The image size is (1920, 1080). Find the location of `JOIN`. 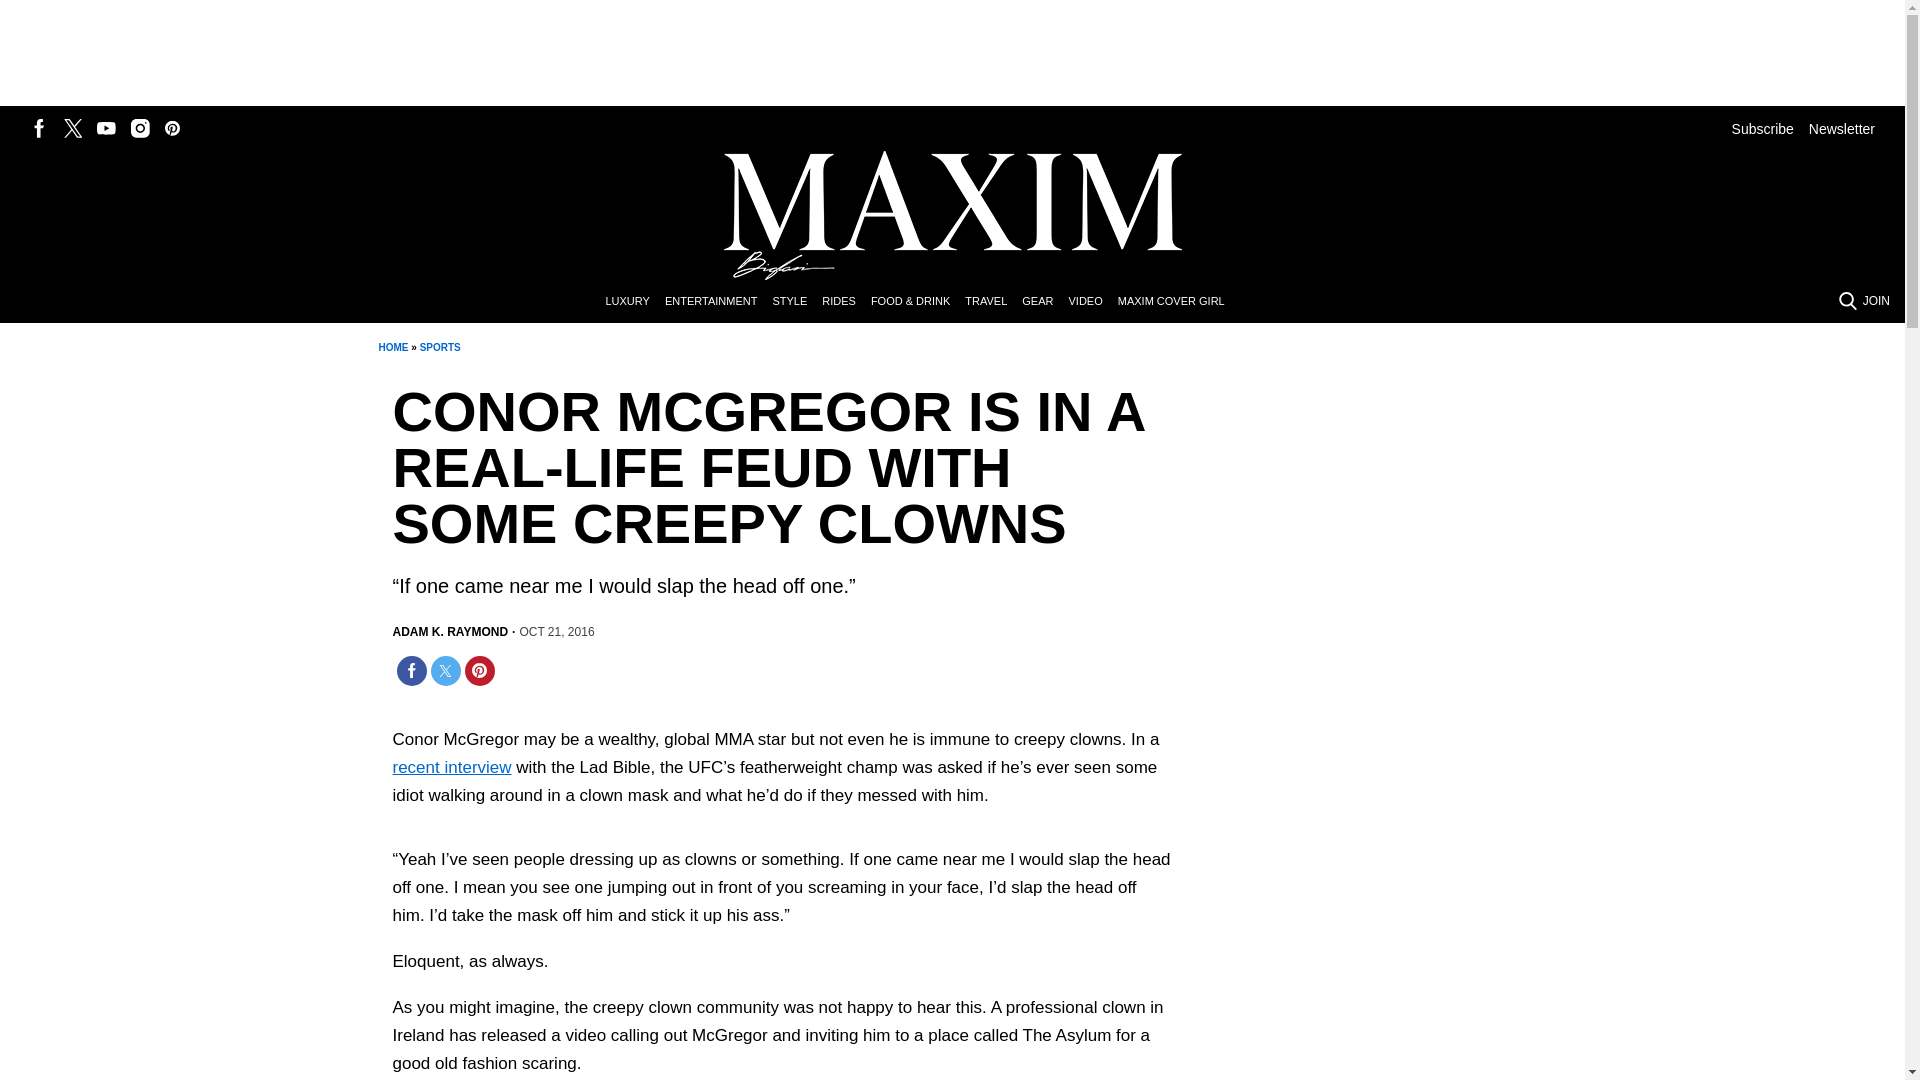

JOIN is located at coordinates (1876, 300).